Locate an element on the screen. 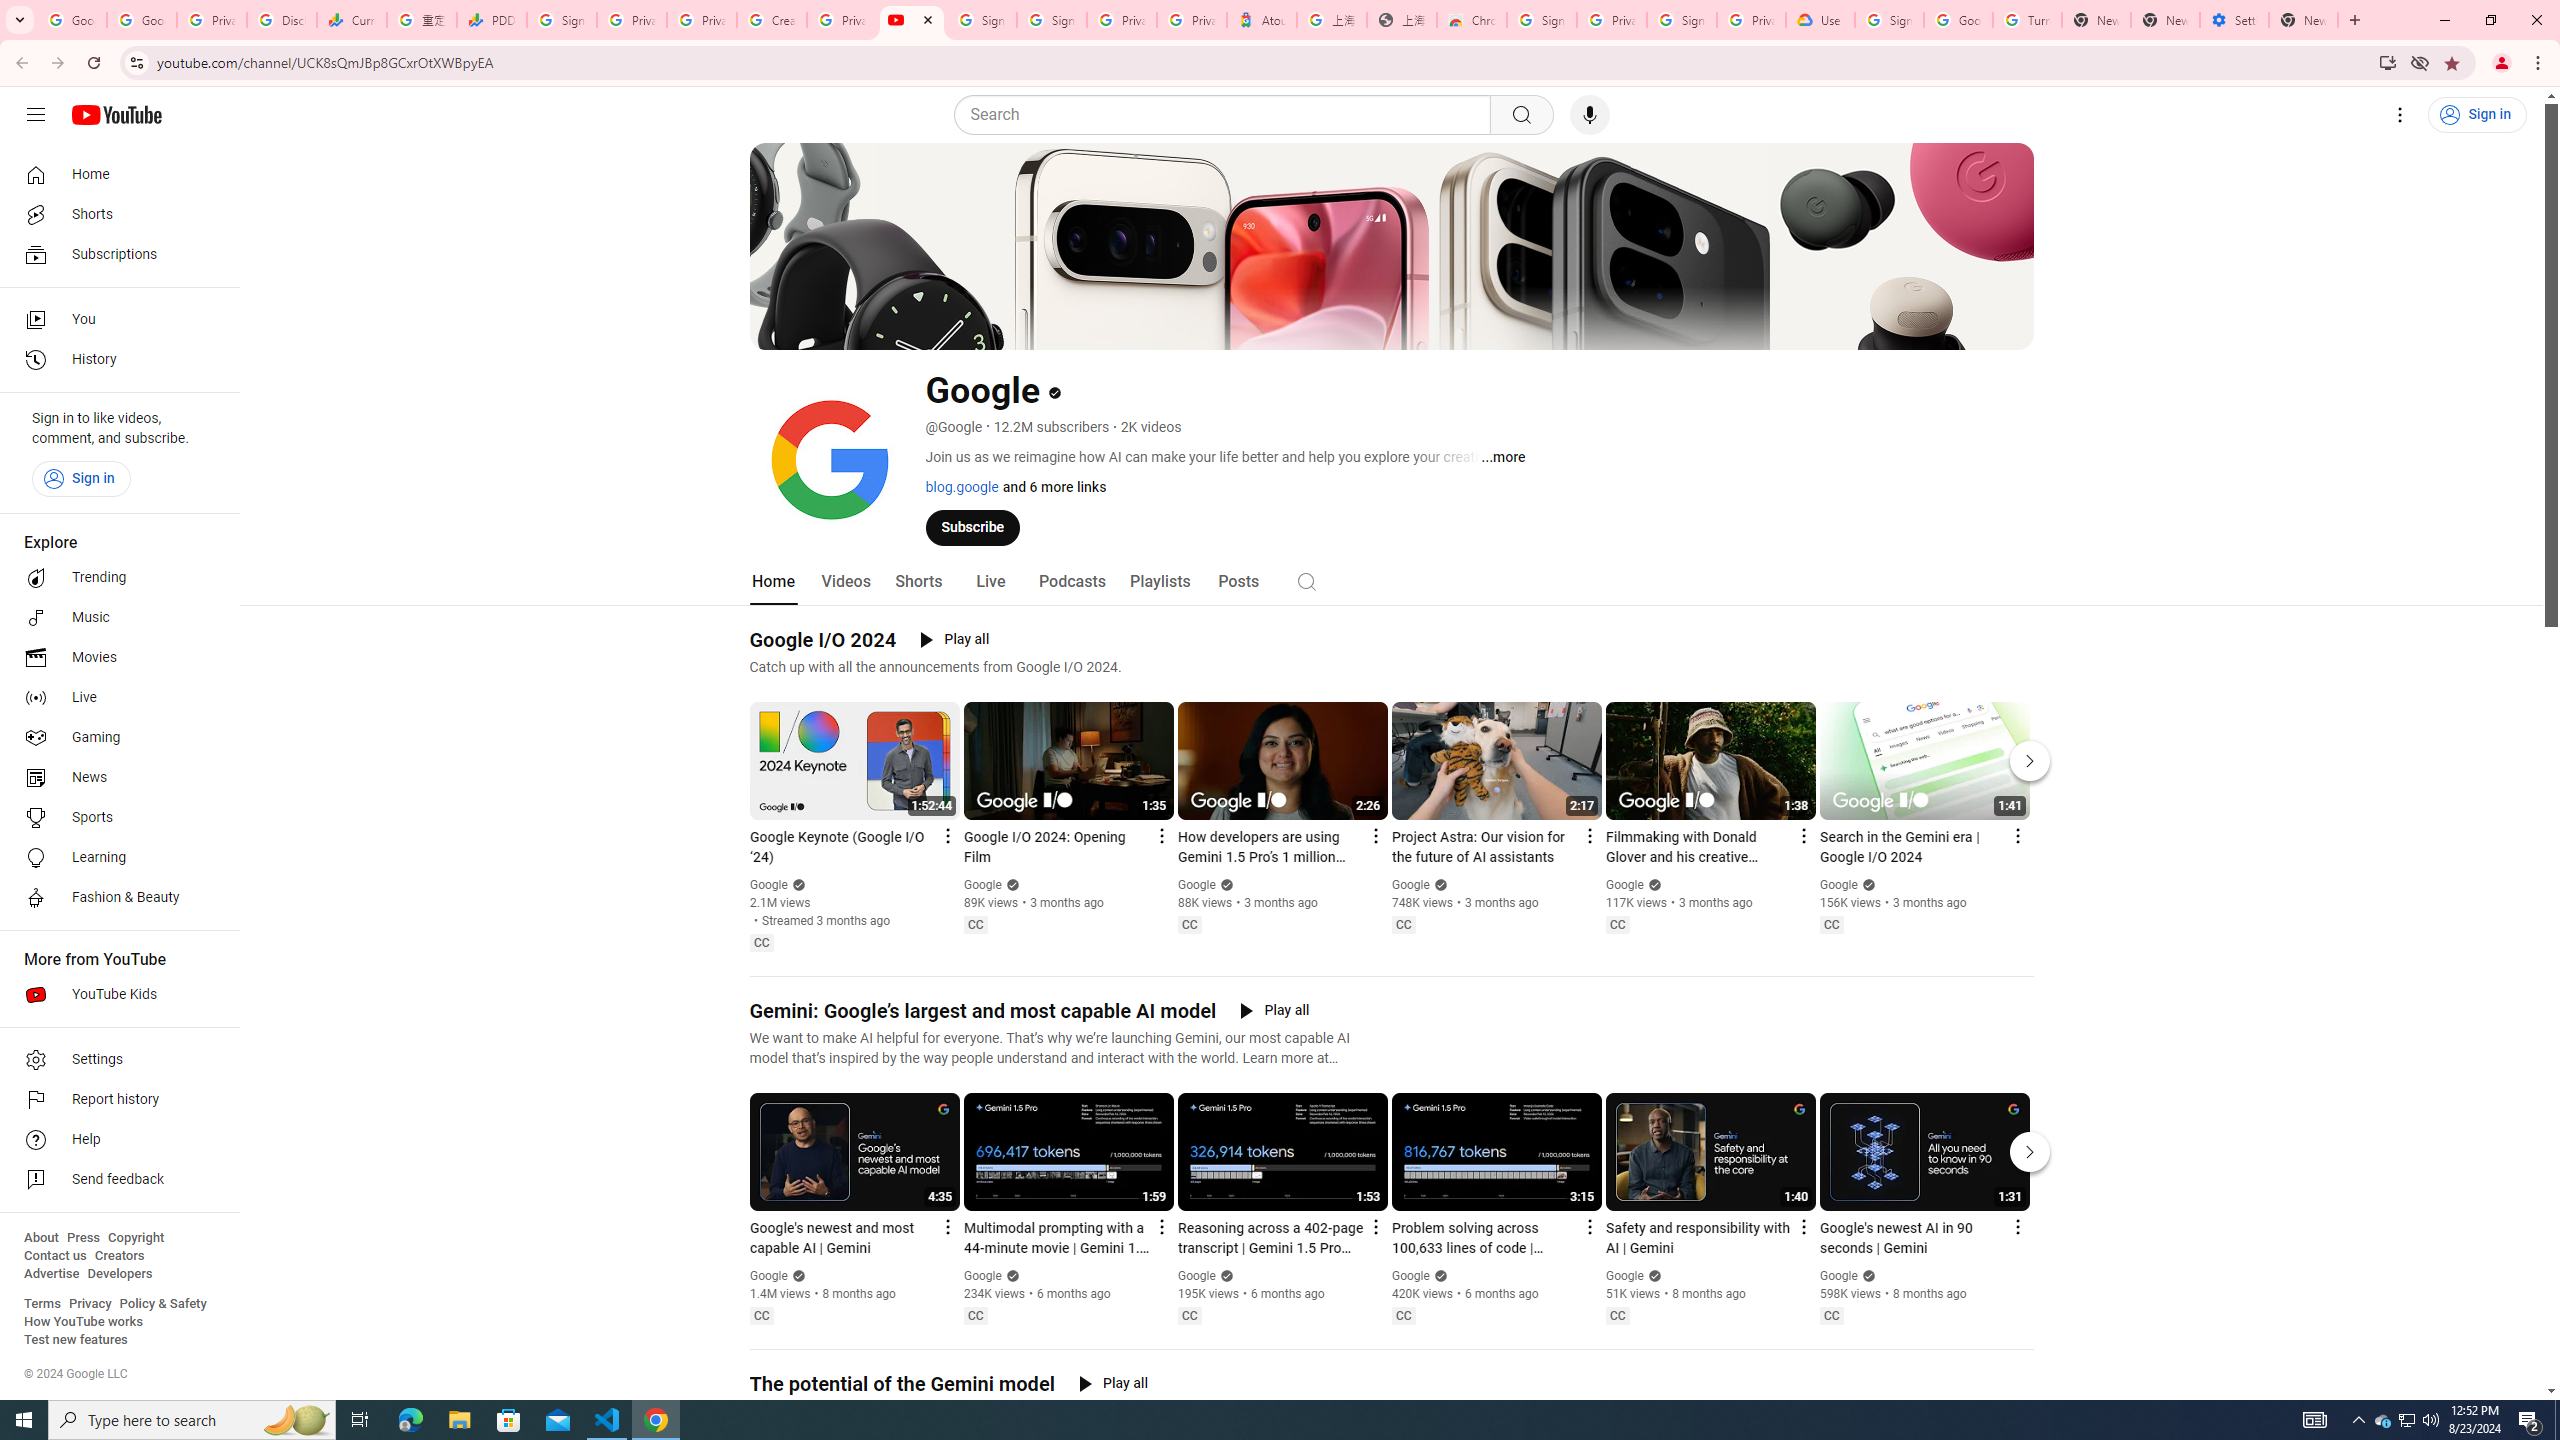  Atour Hotel - Google hotels is located at coordinates (1262, 20).